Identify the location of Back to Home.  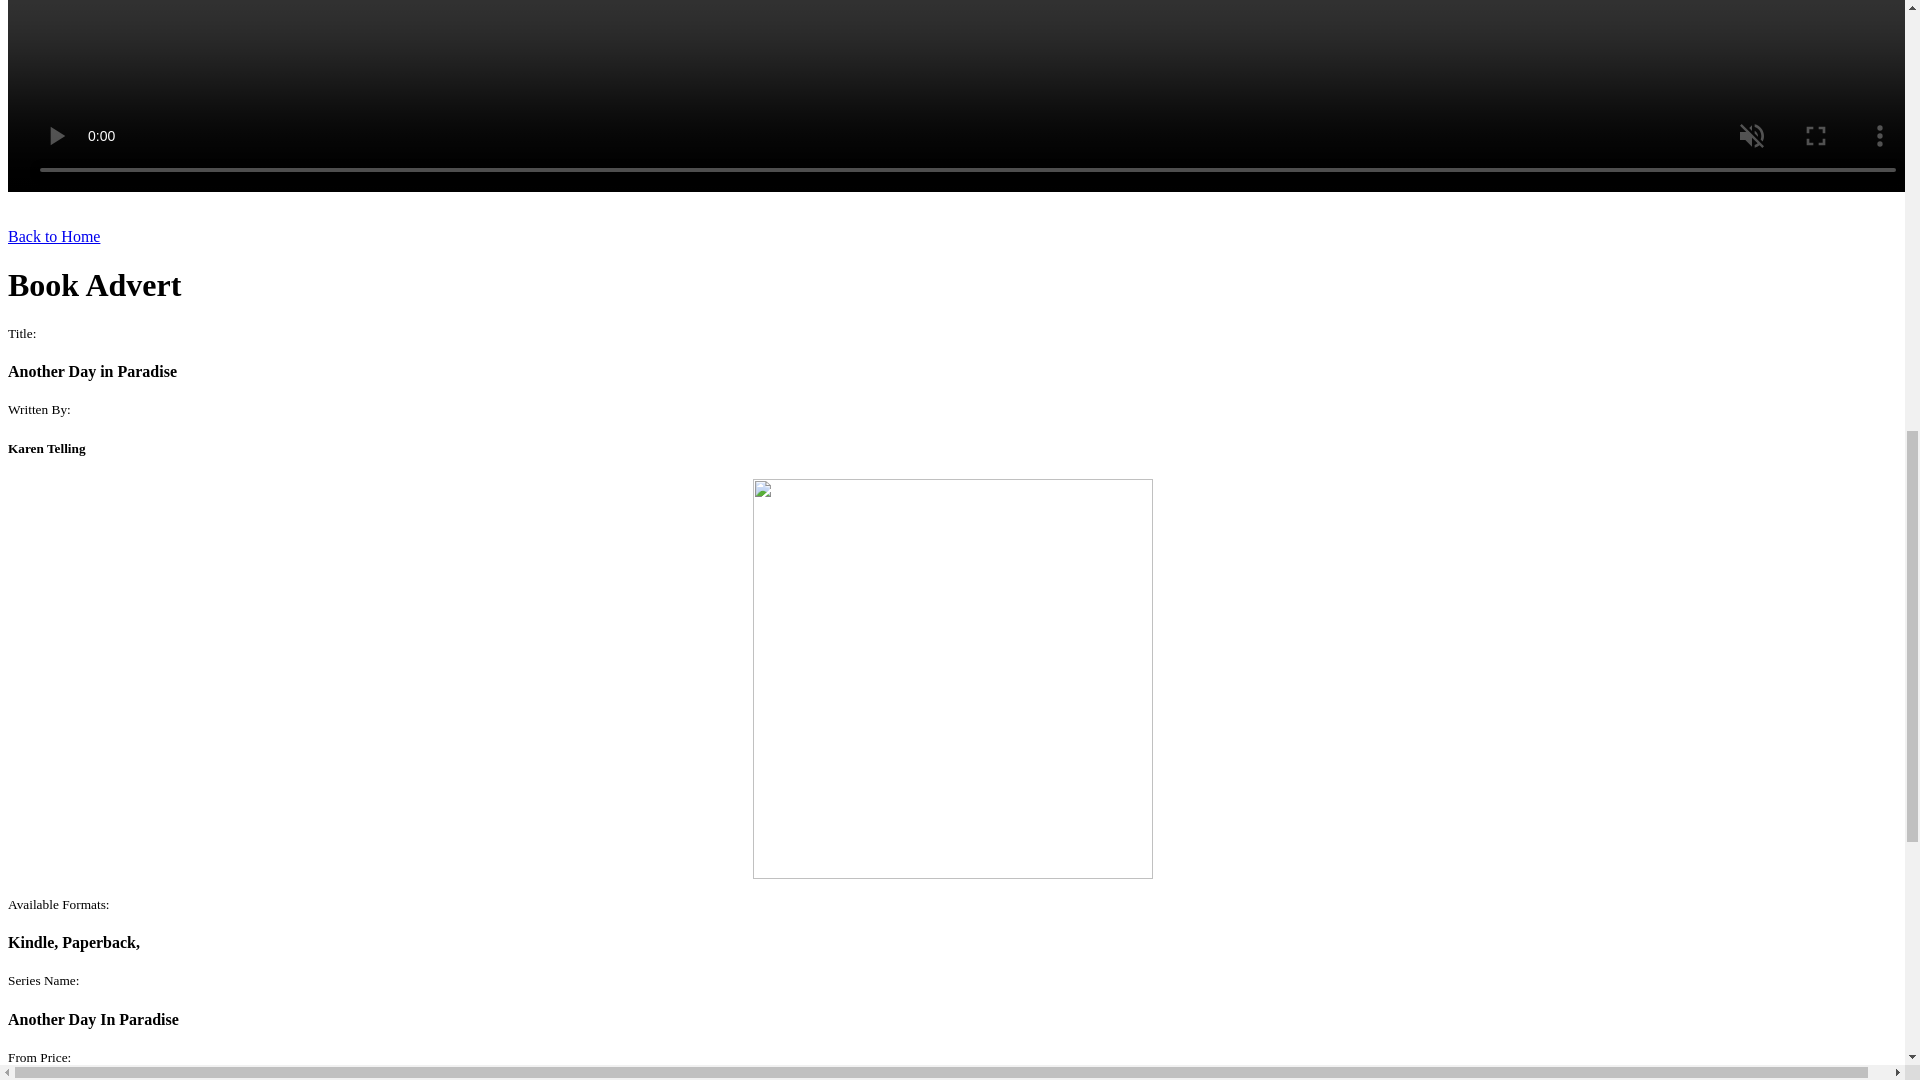
(53, 236).